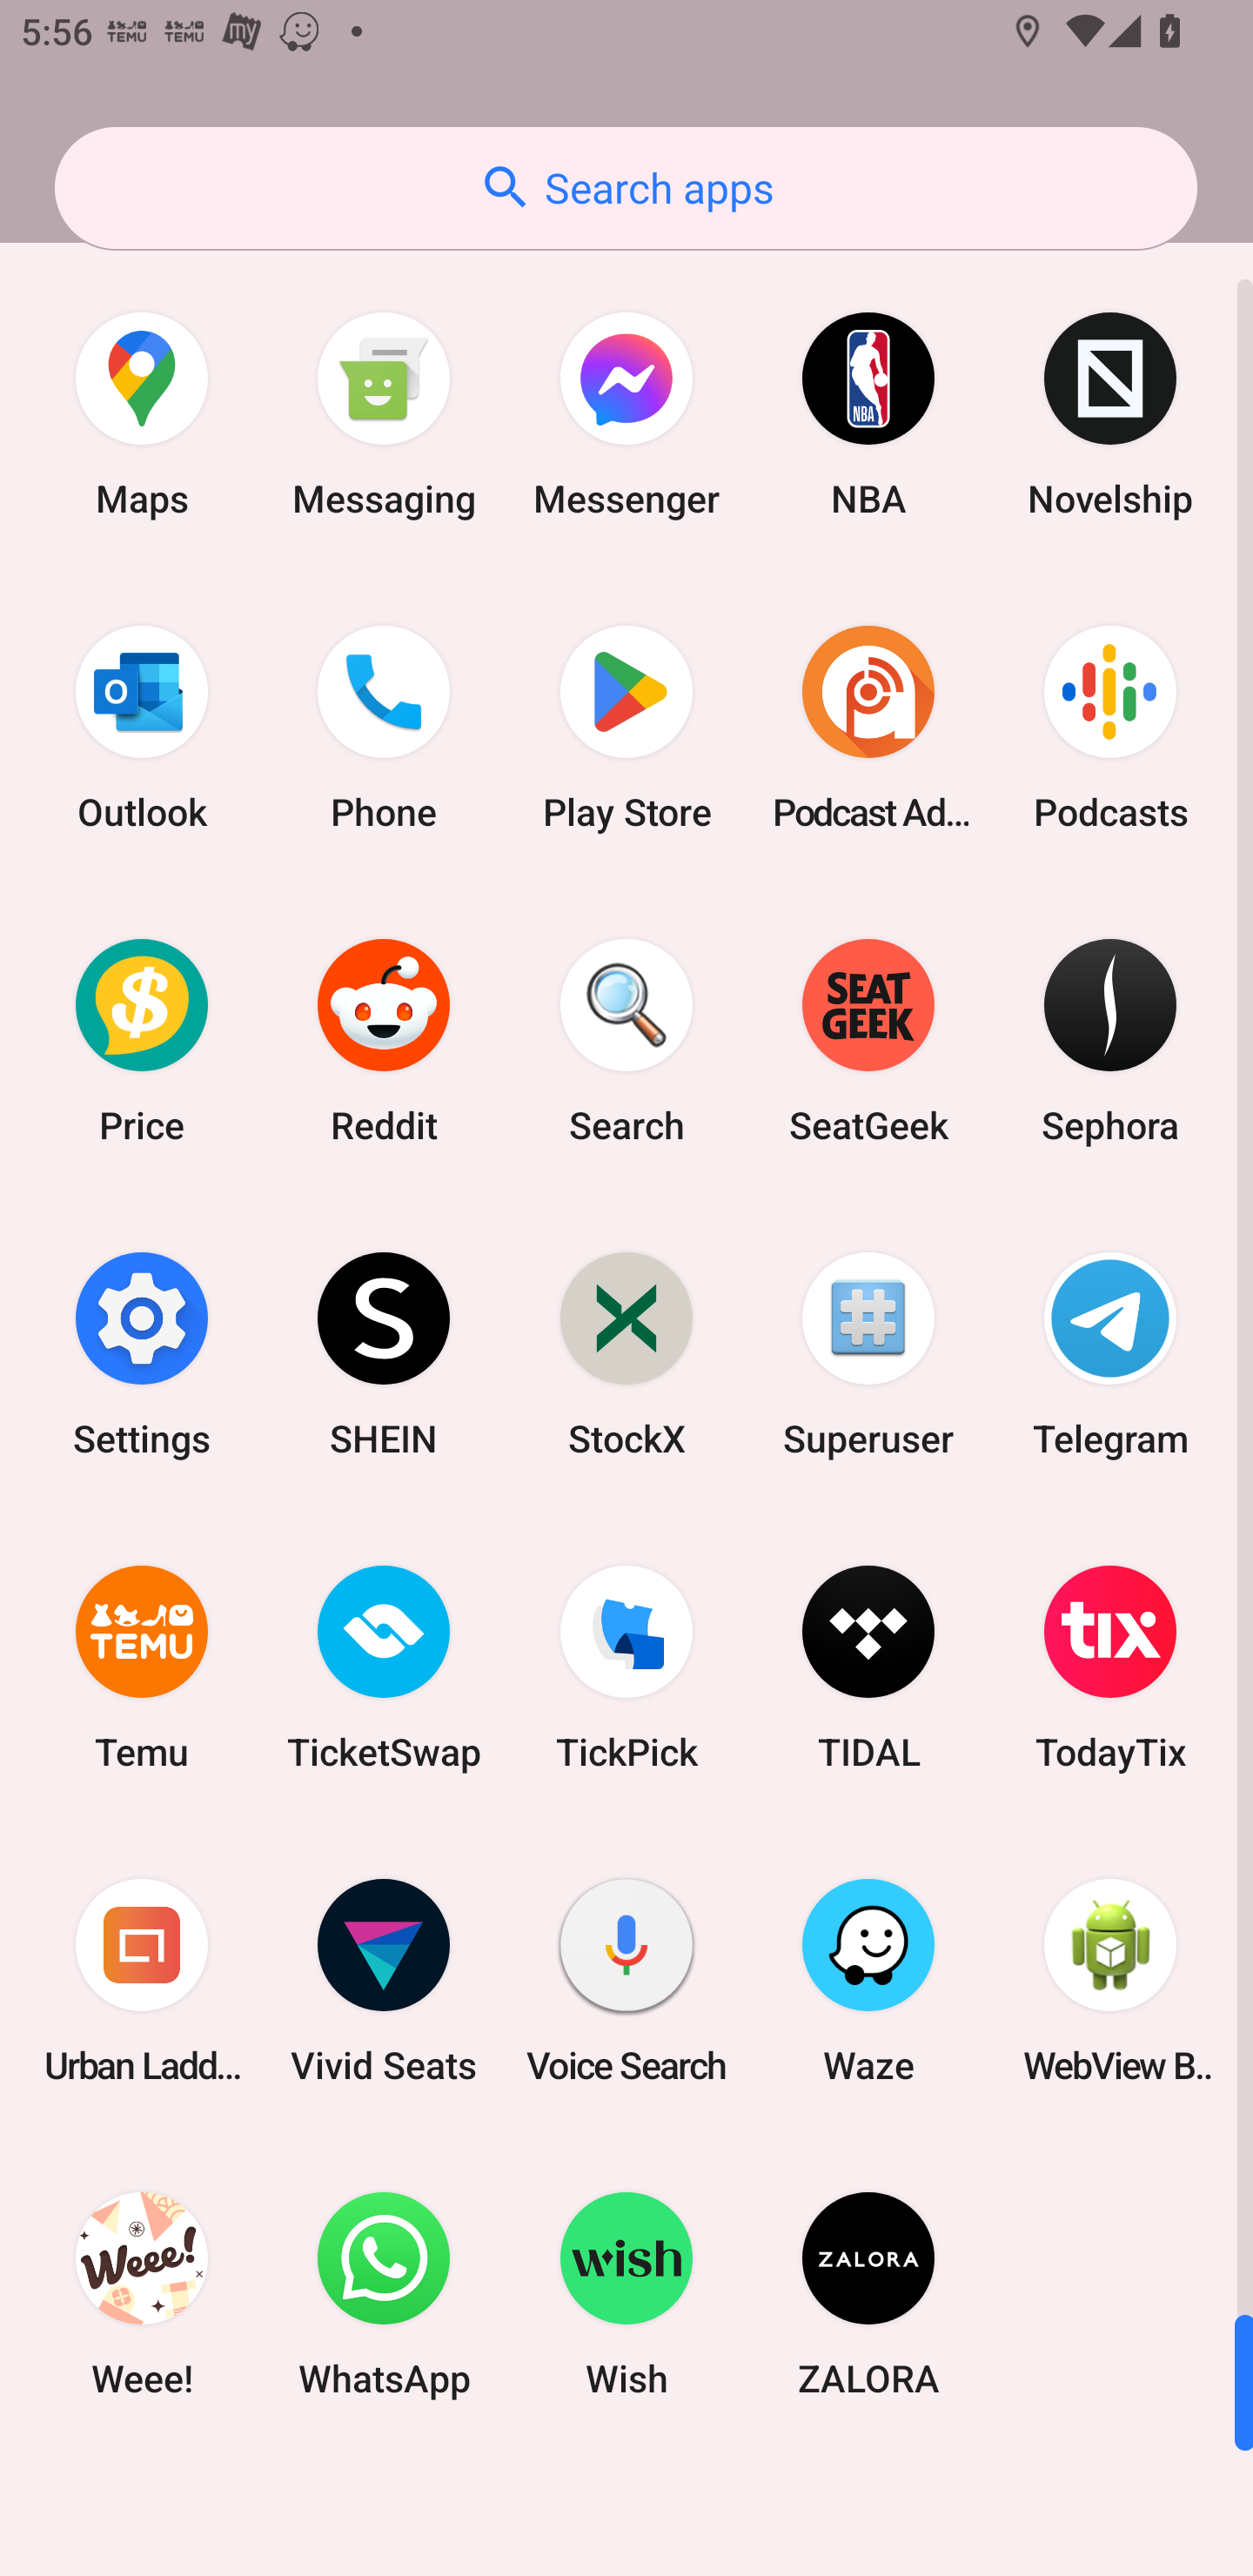 The height and width of the screenshot is (2576, 1253). What do you see at coordinates (626, 1981) in the screenshot?
I see `Voice Search` at bounding box center [626, 1981].